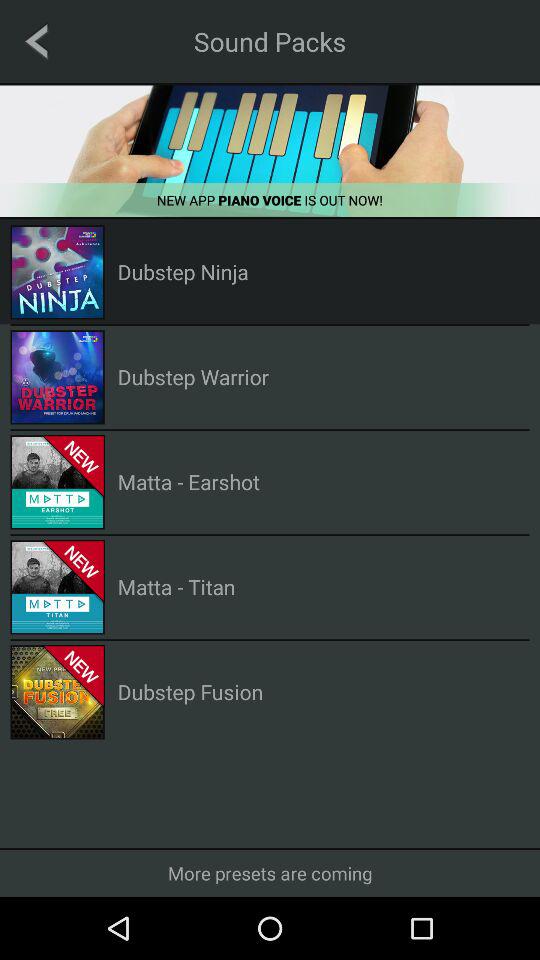 The width and height of the screenshot is (540, 960). What do you see at coordinates (182, 272) in the screenshot?
I see `swipe until dubstep ninja item` at bounding box center [182, 272].